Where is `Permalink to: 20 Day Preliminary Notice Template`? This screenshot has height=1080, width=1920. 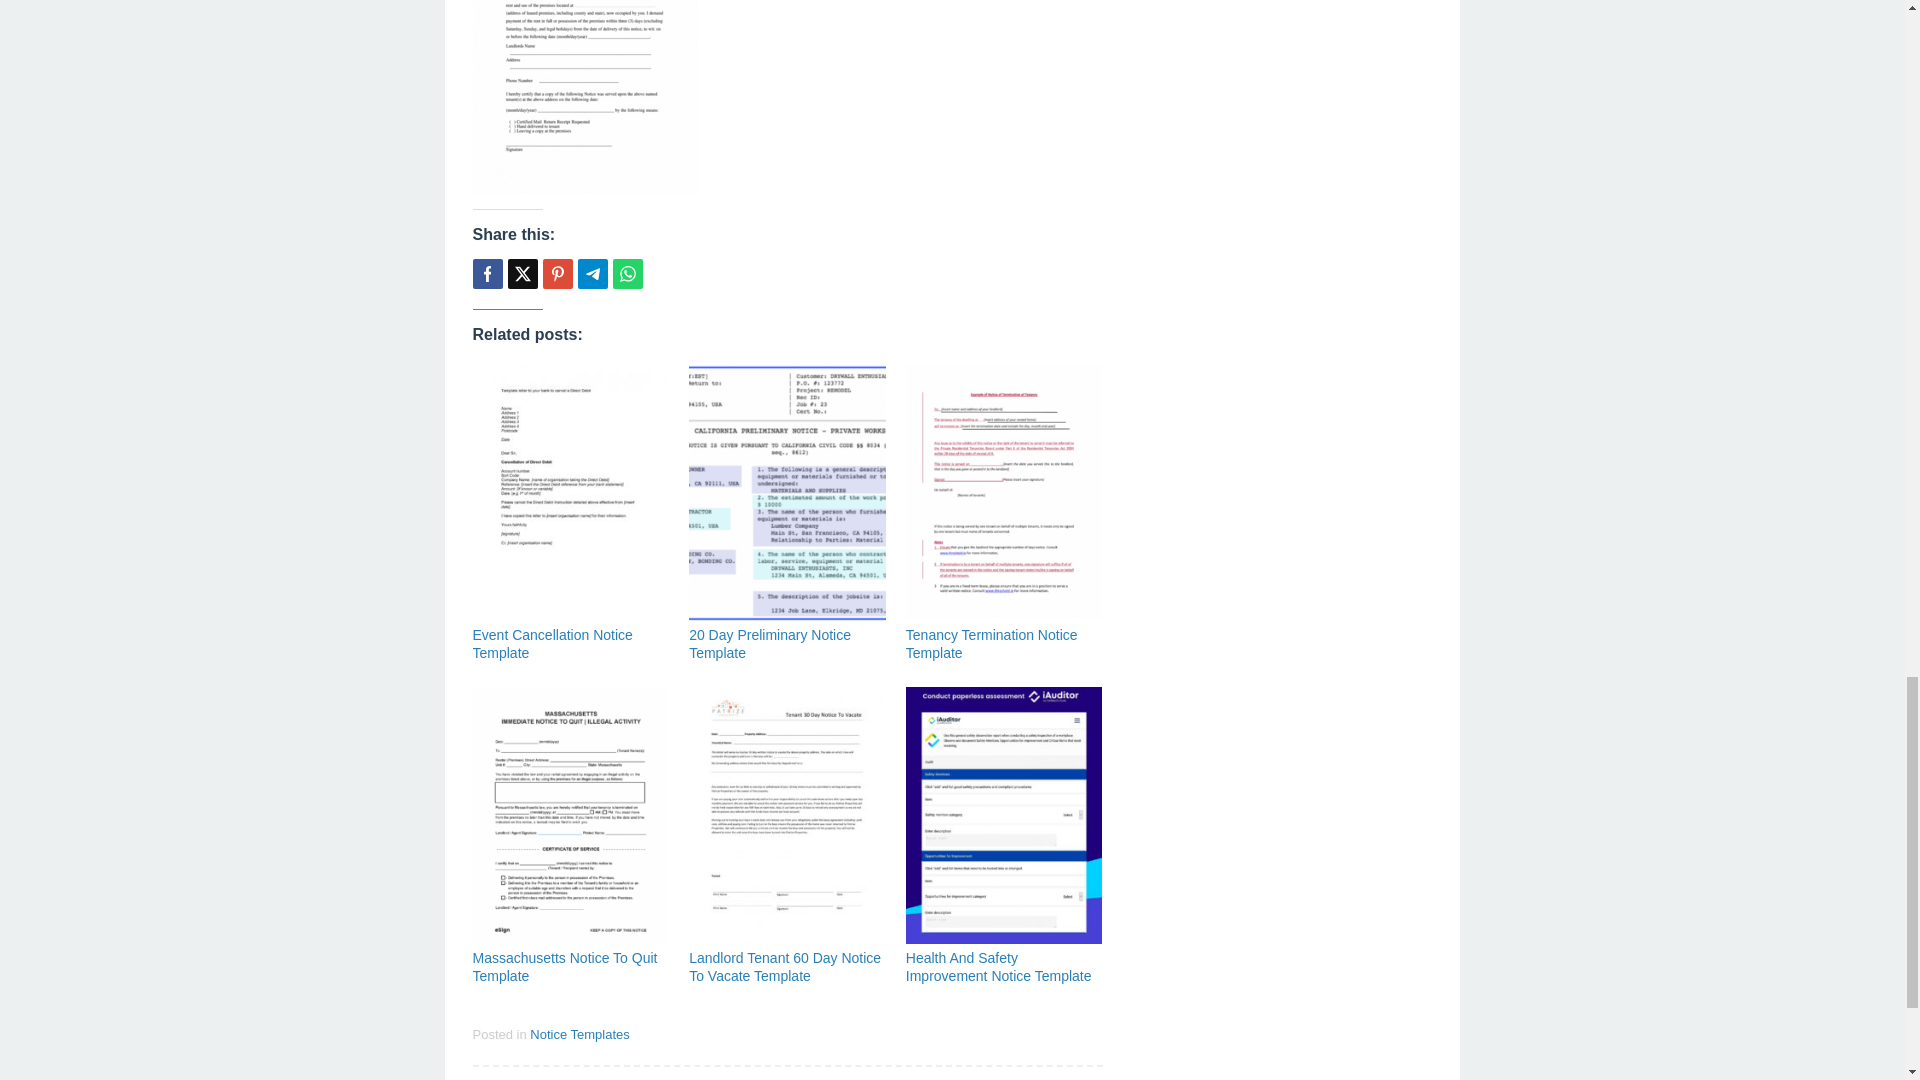 Permalink to: 20 Day Preliminary Notice Template is located at coordinates (770, 644).